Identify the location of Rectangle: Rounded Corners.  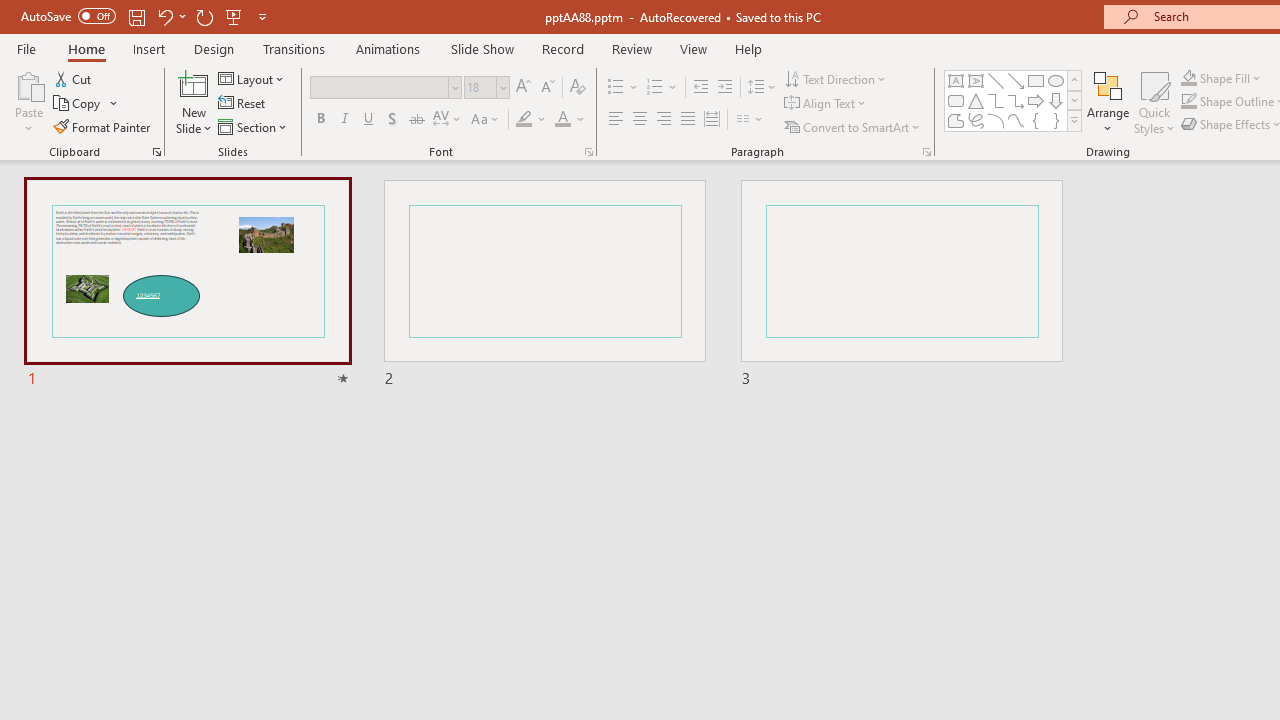
(956, 100).